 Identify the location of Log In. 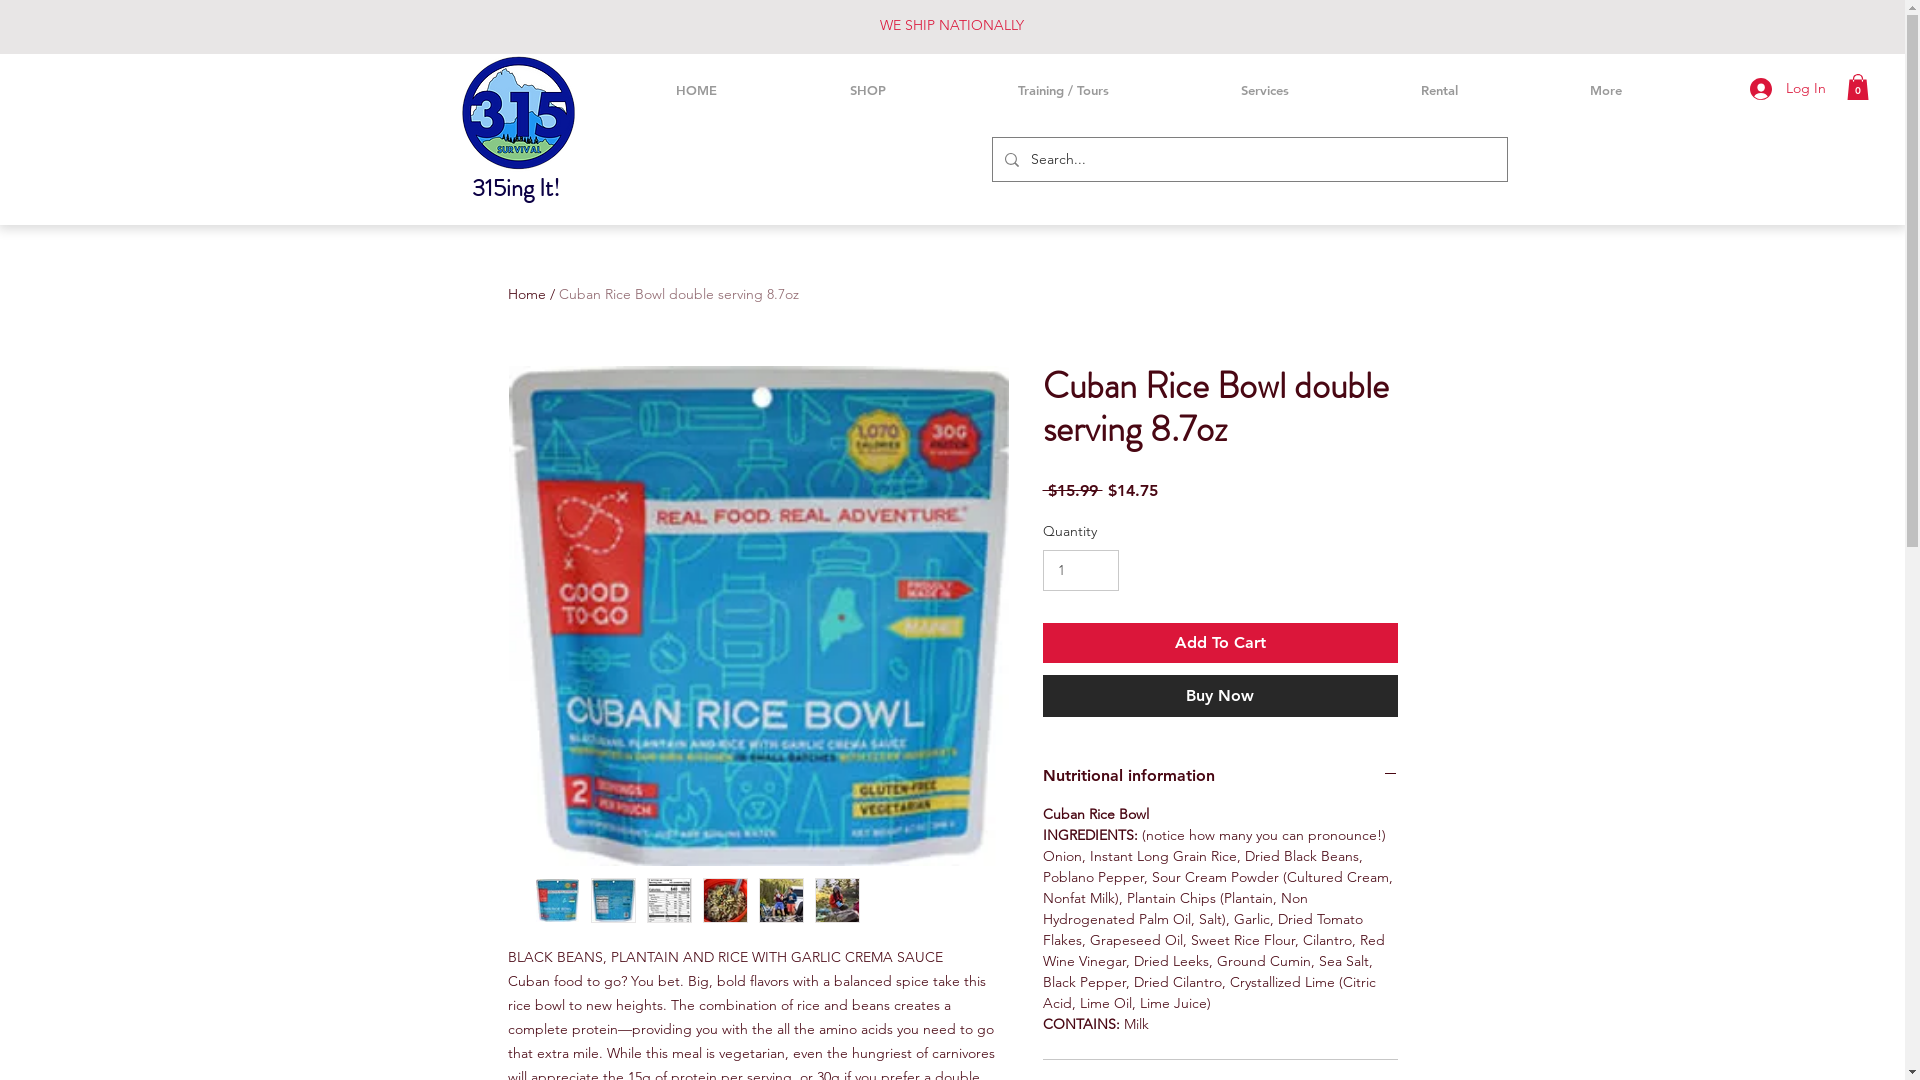
(1788, 89).